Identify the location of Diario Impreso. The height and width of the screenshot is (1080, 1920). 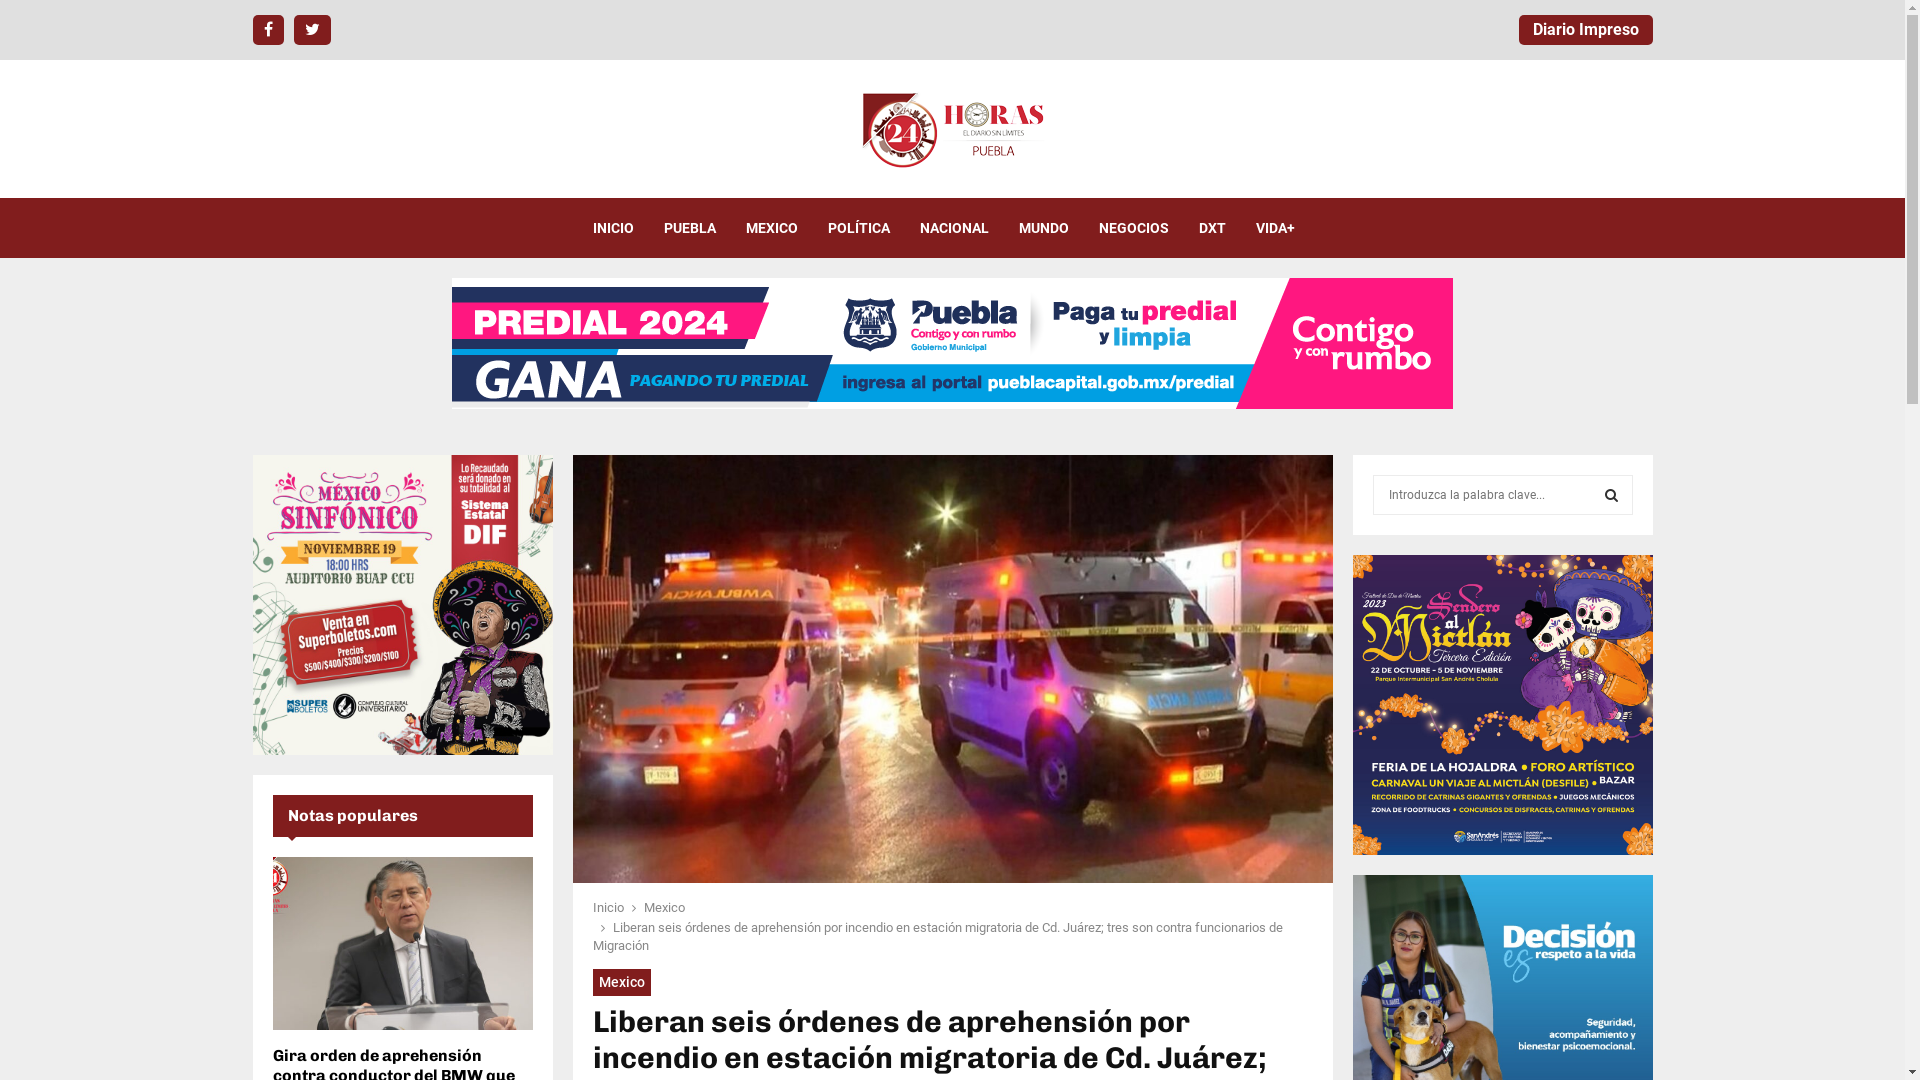
(1585, 30).